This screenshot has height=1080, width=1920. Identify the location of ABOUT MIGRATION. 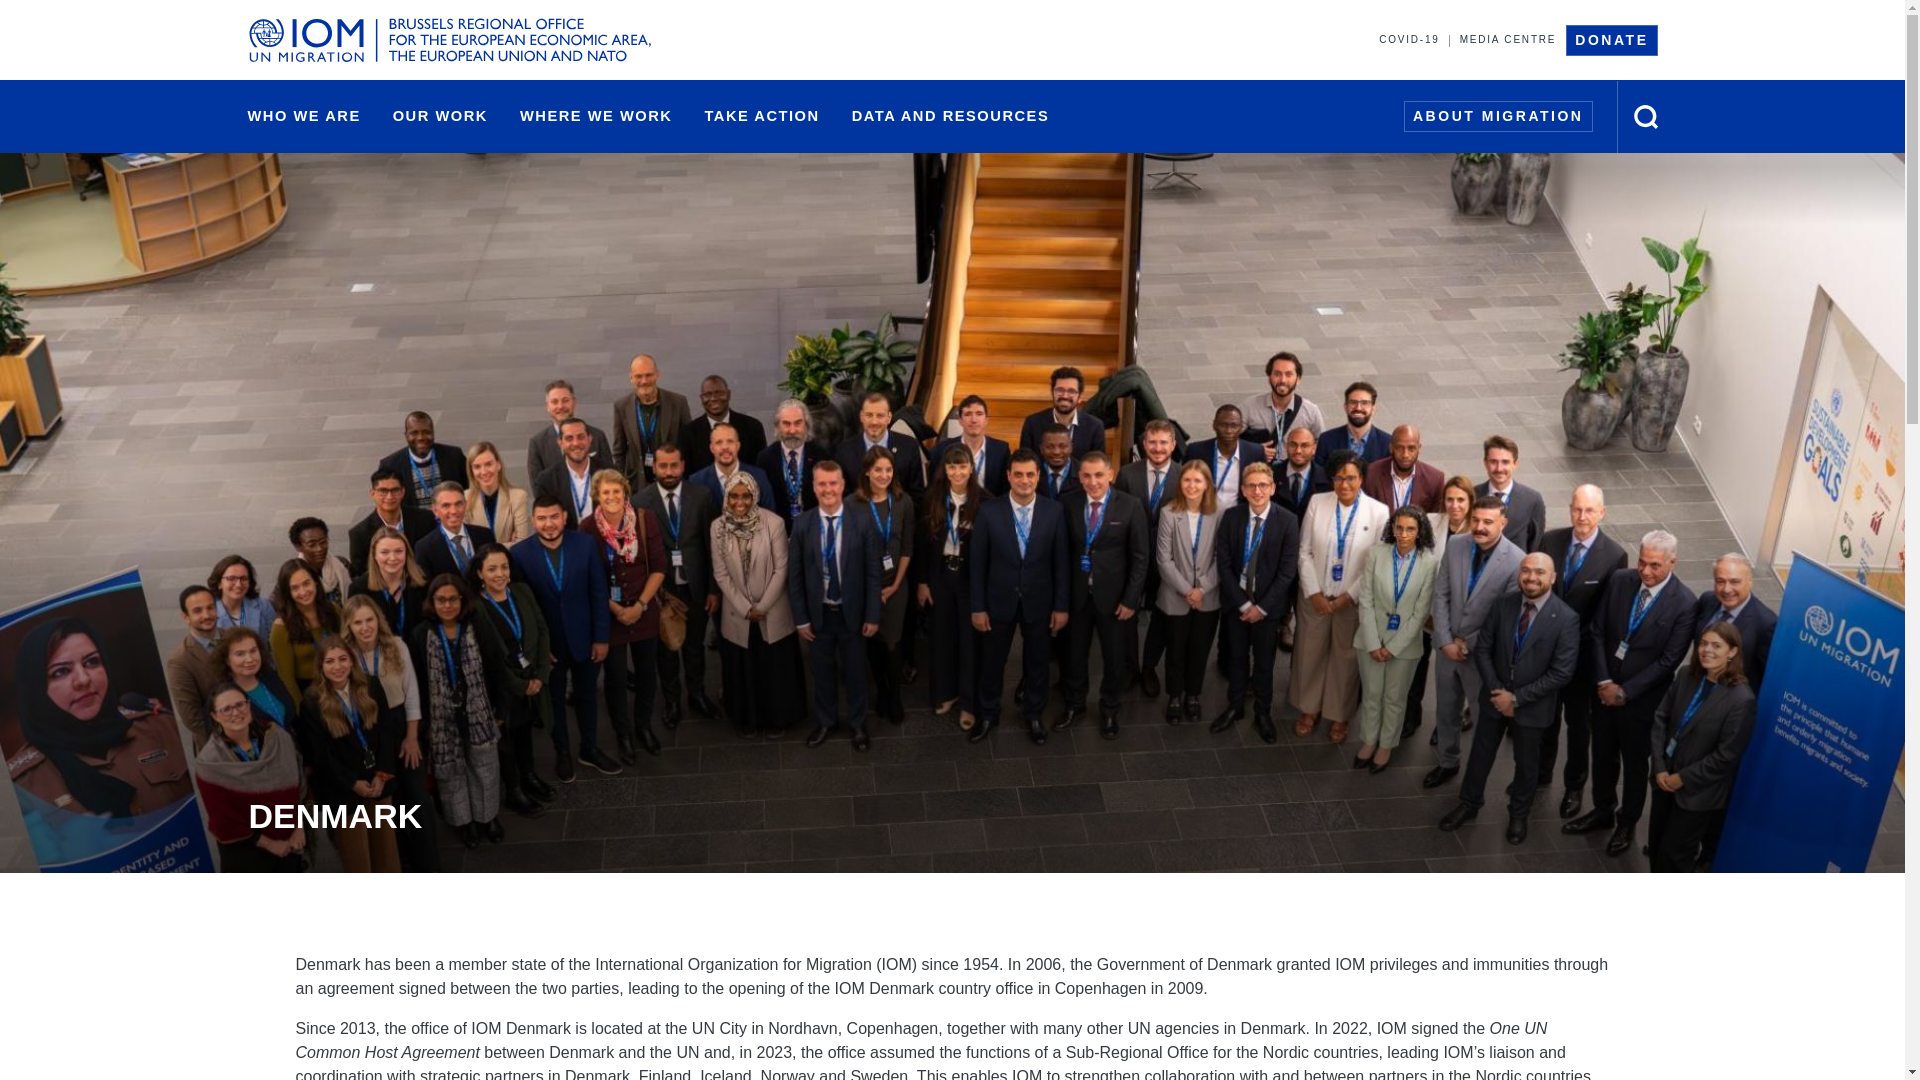
(1498, 116).